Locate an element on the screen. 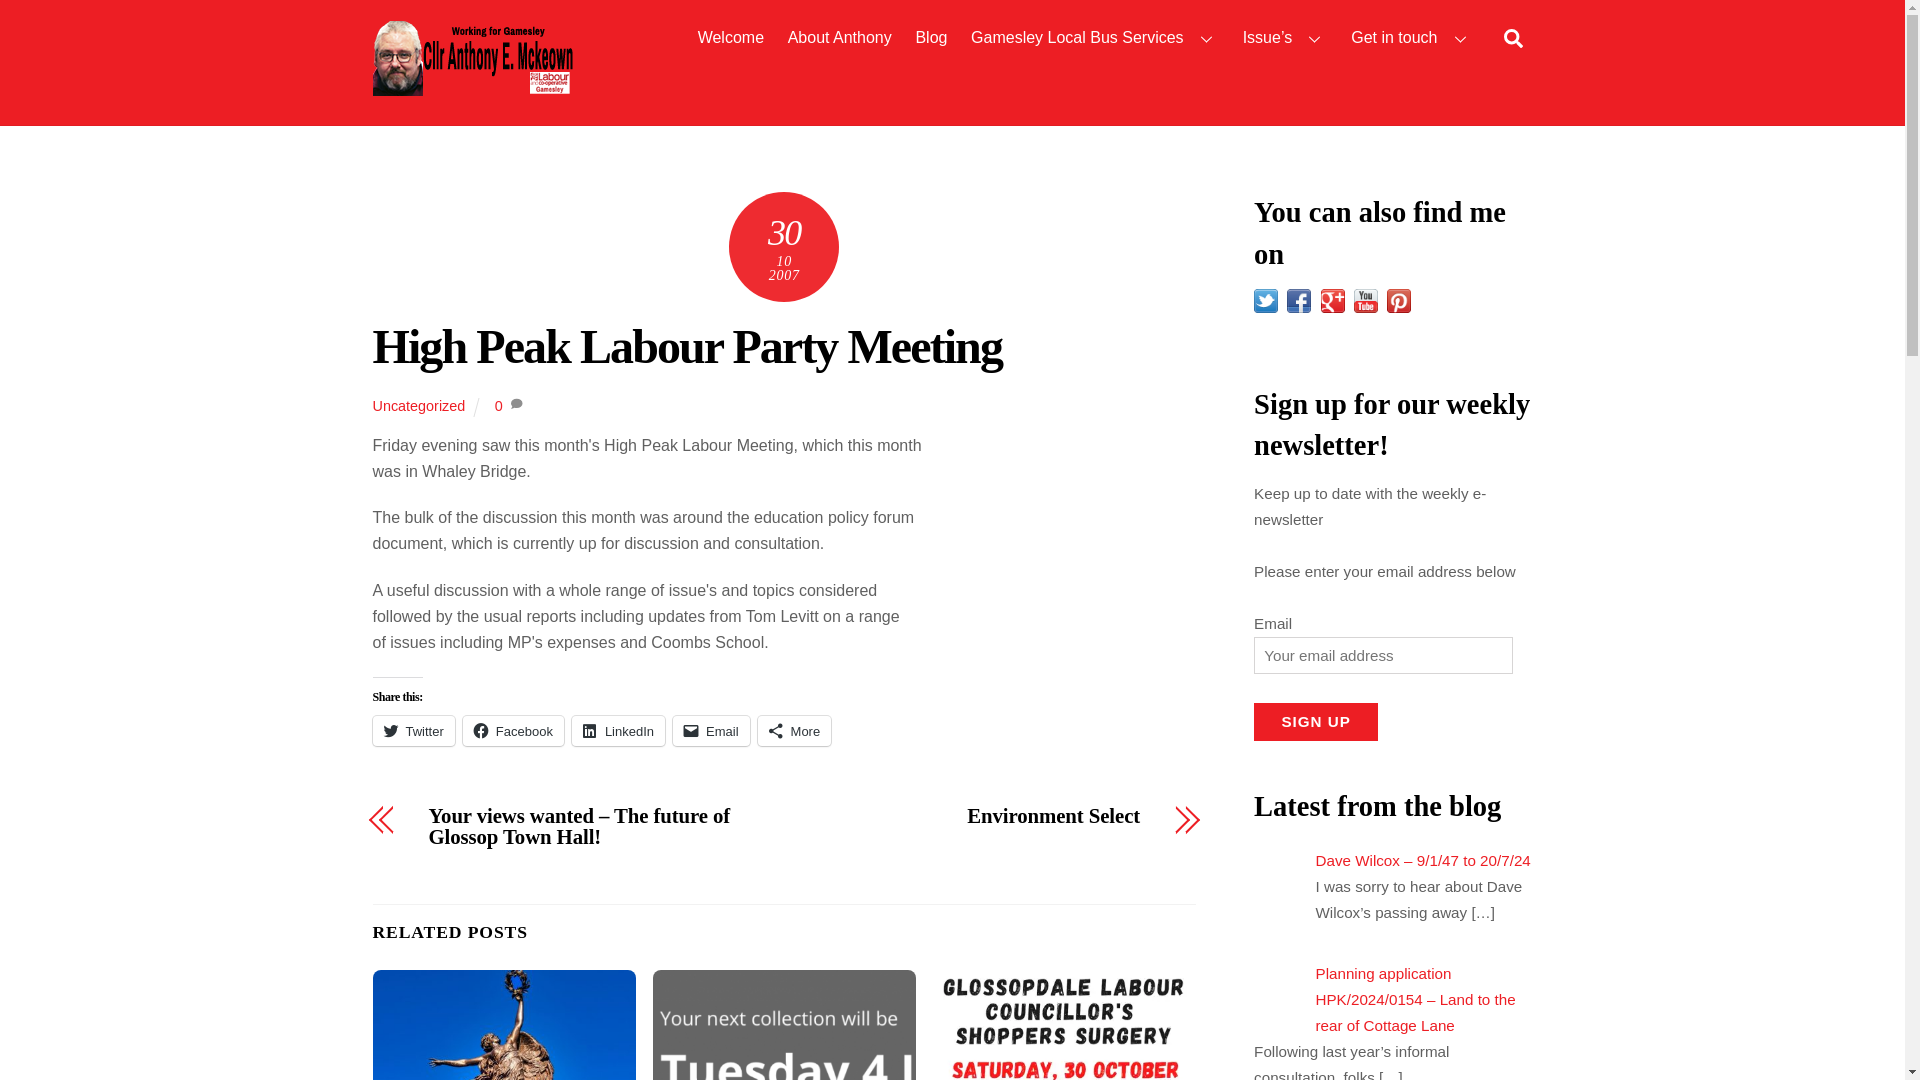 The width and height of the screenshot is (1920, 1080). About Anthony is located at coordinates (838, 38).